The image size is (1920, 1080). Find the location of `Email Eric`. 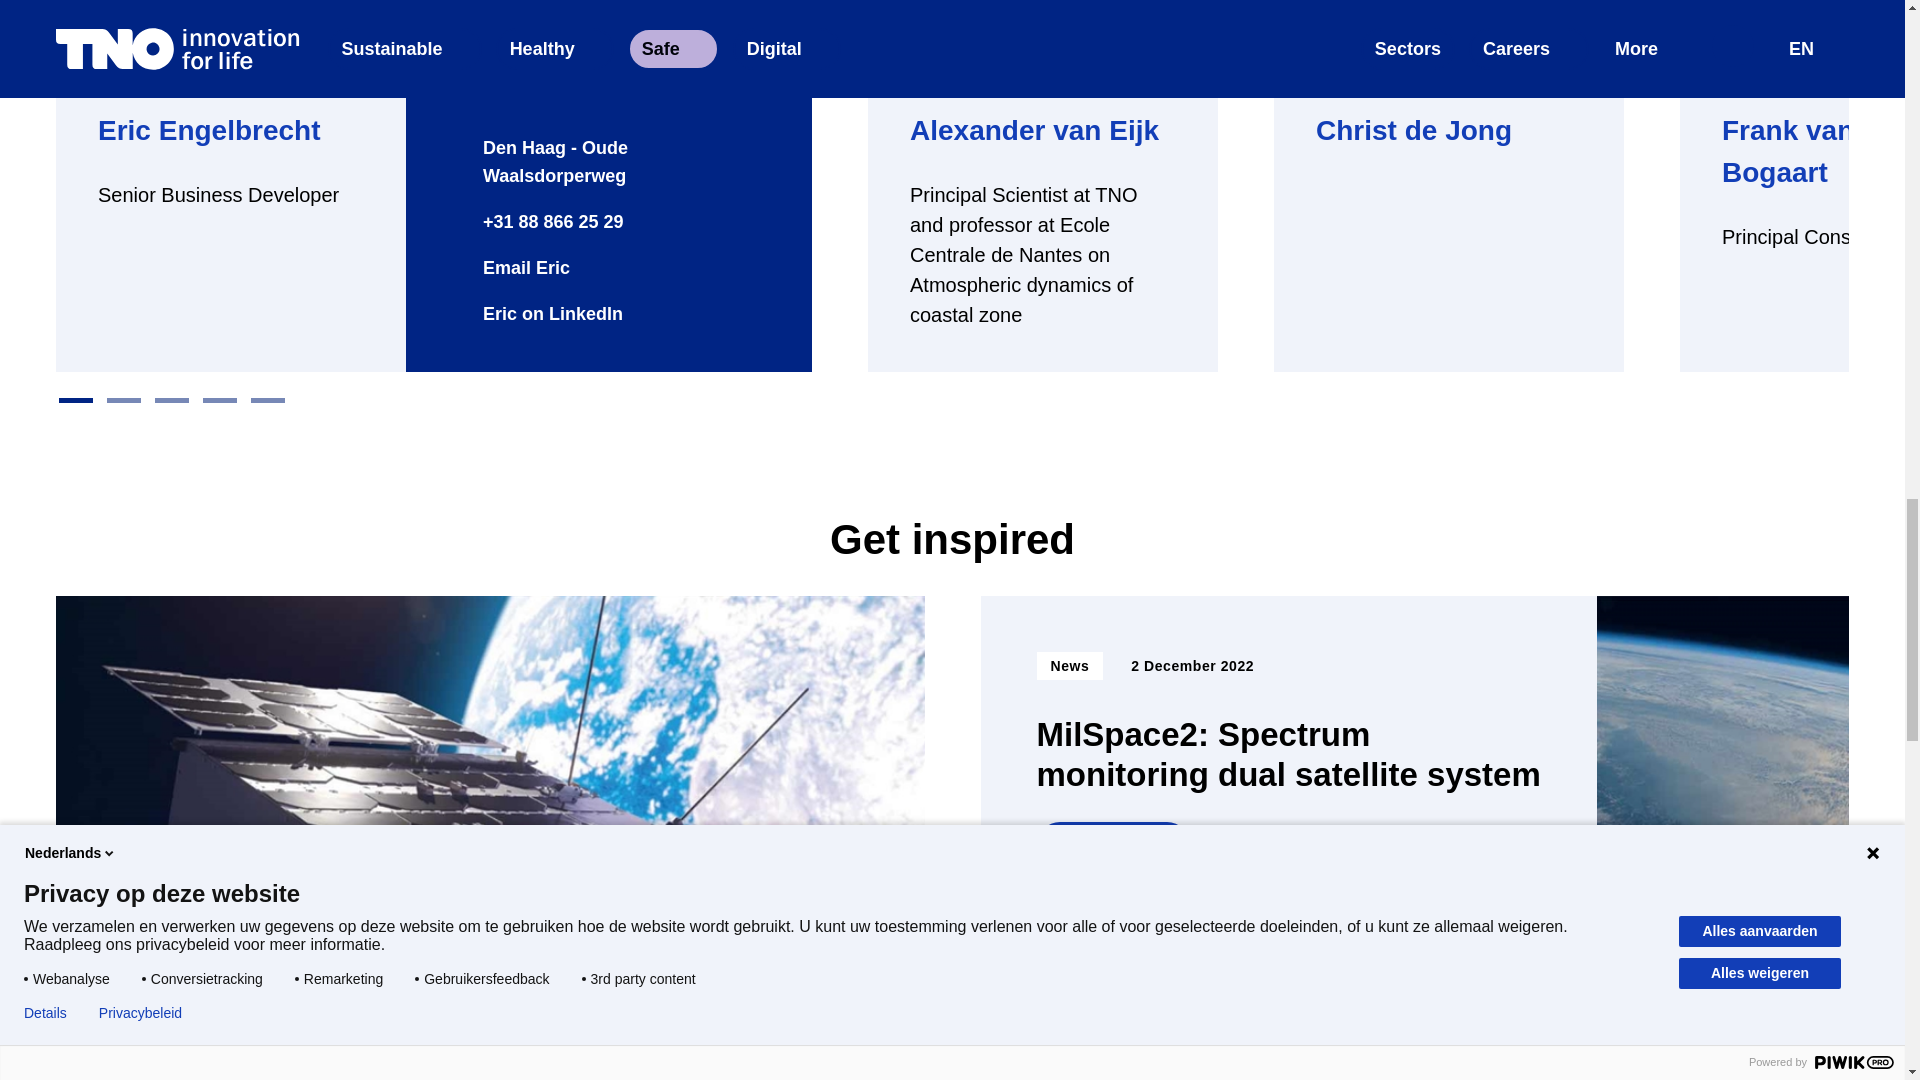

Email Eric is located at coordinates (508, 268).